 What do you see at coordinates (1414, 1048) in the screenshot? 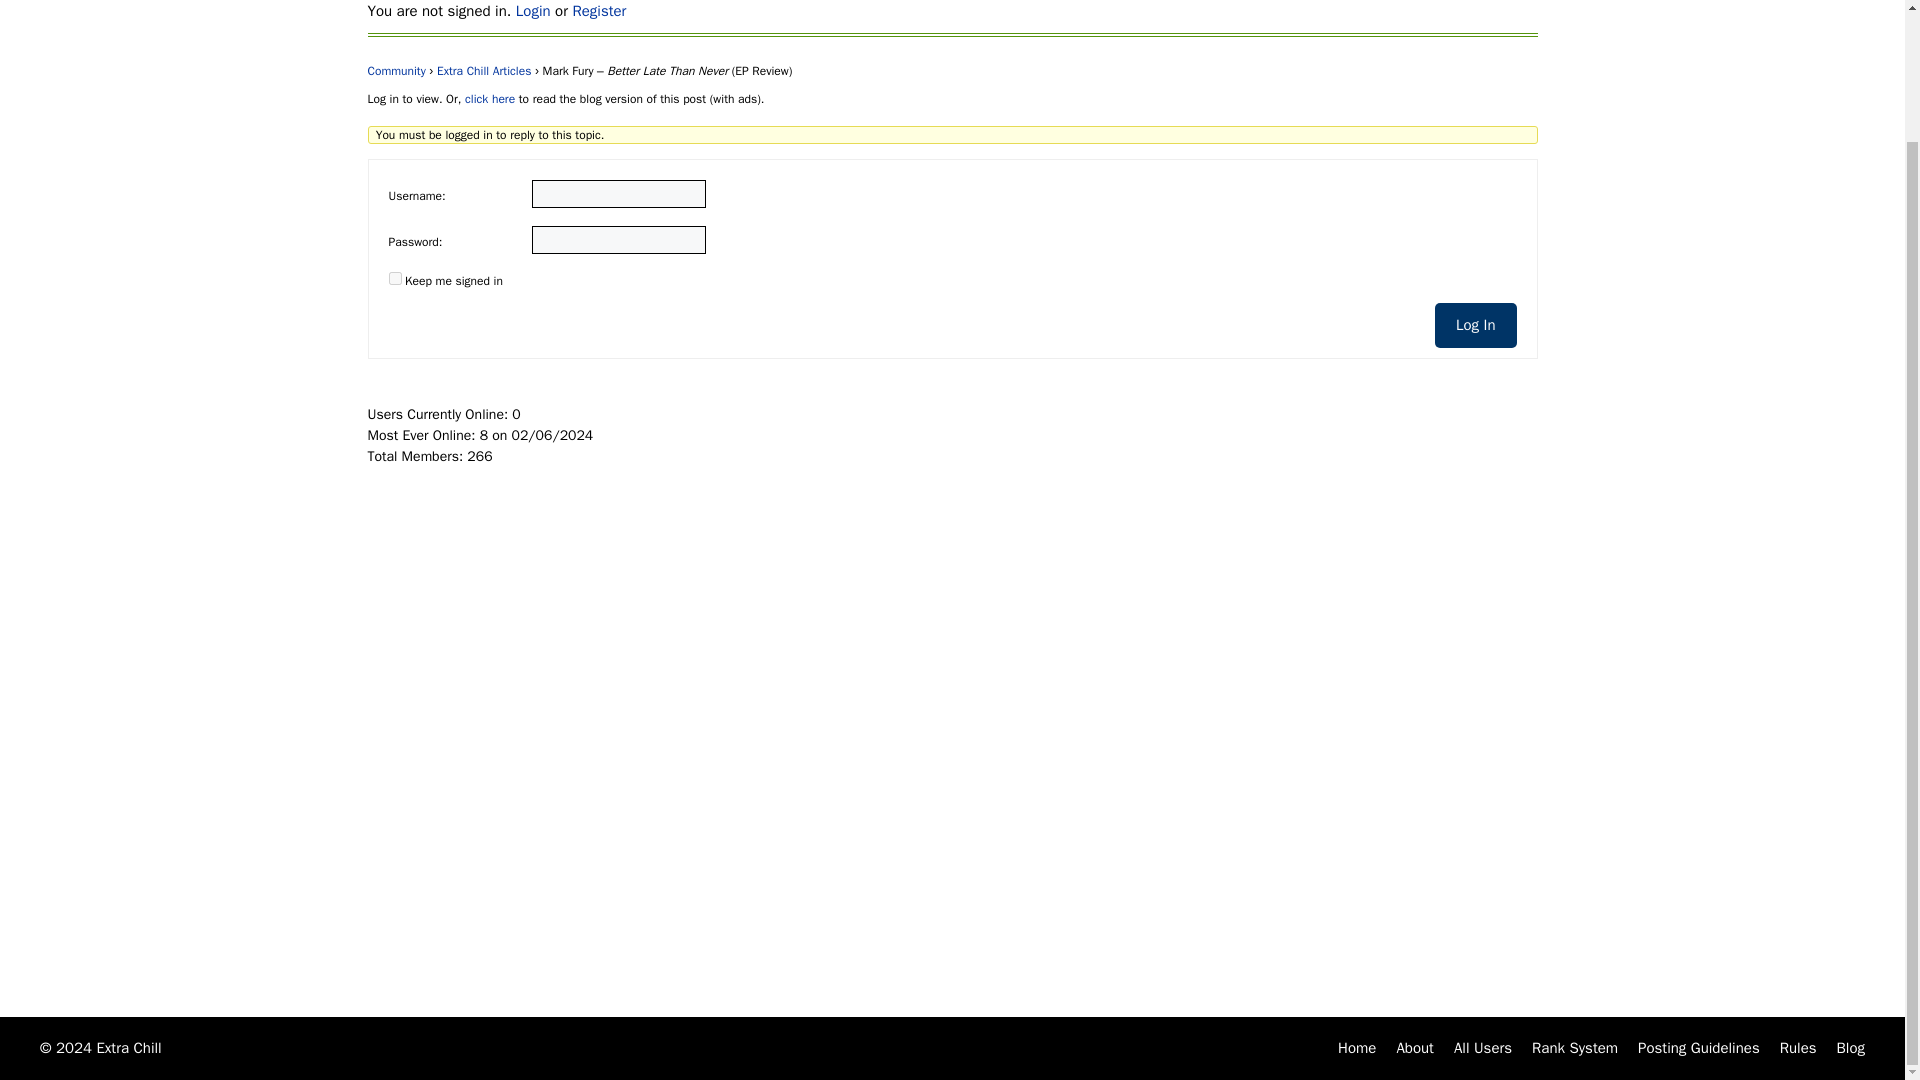
I see `About` at bounding box center [1414, 1048].